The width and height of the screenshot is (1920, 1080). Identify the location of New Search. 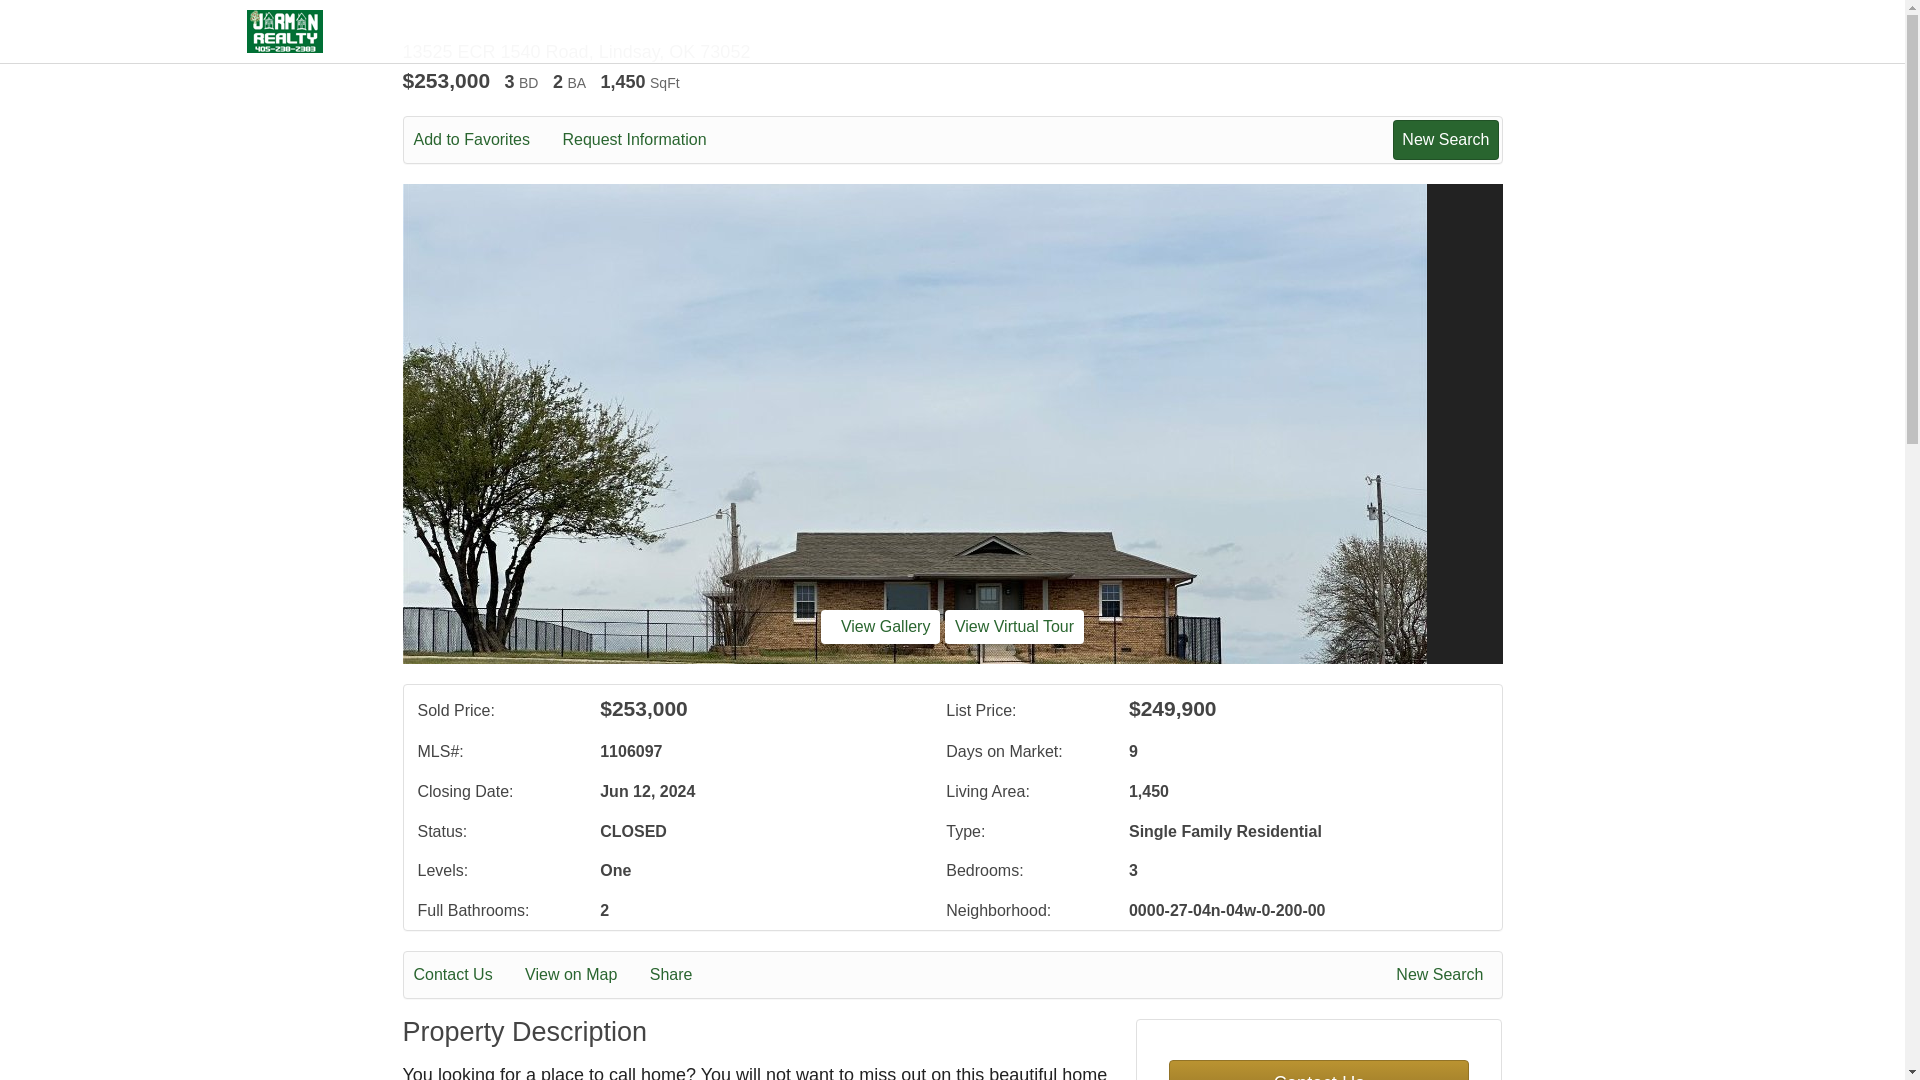
(1445, 139).